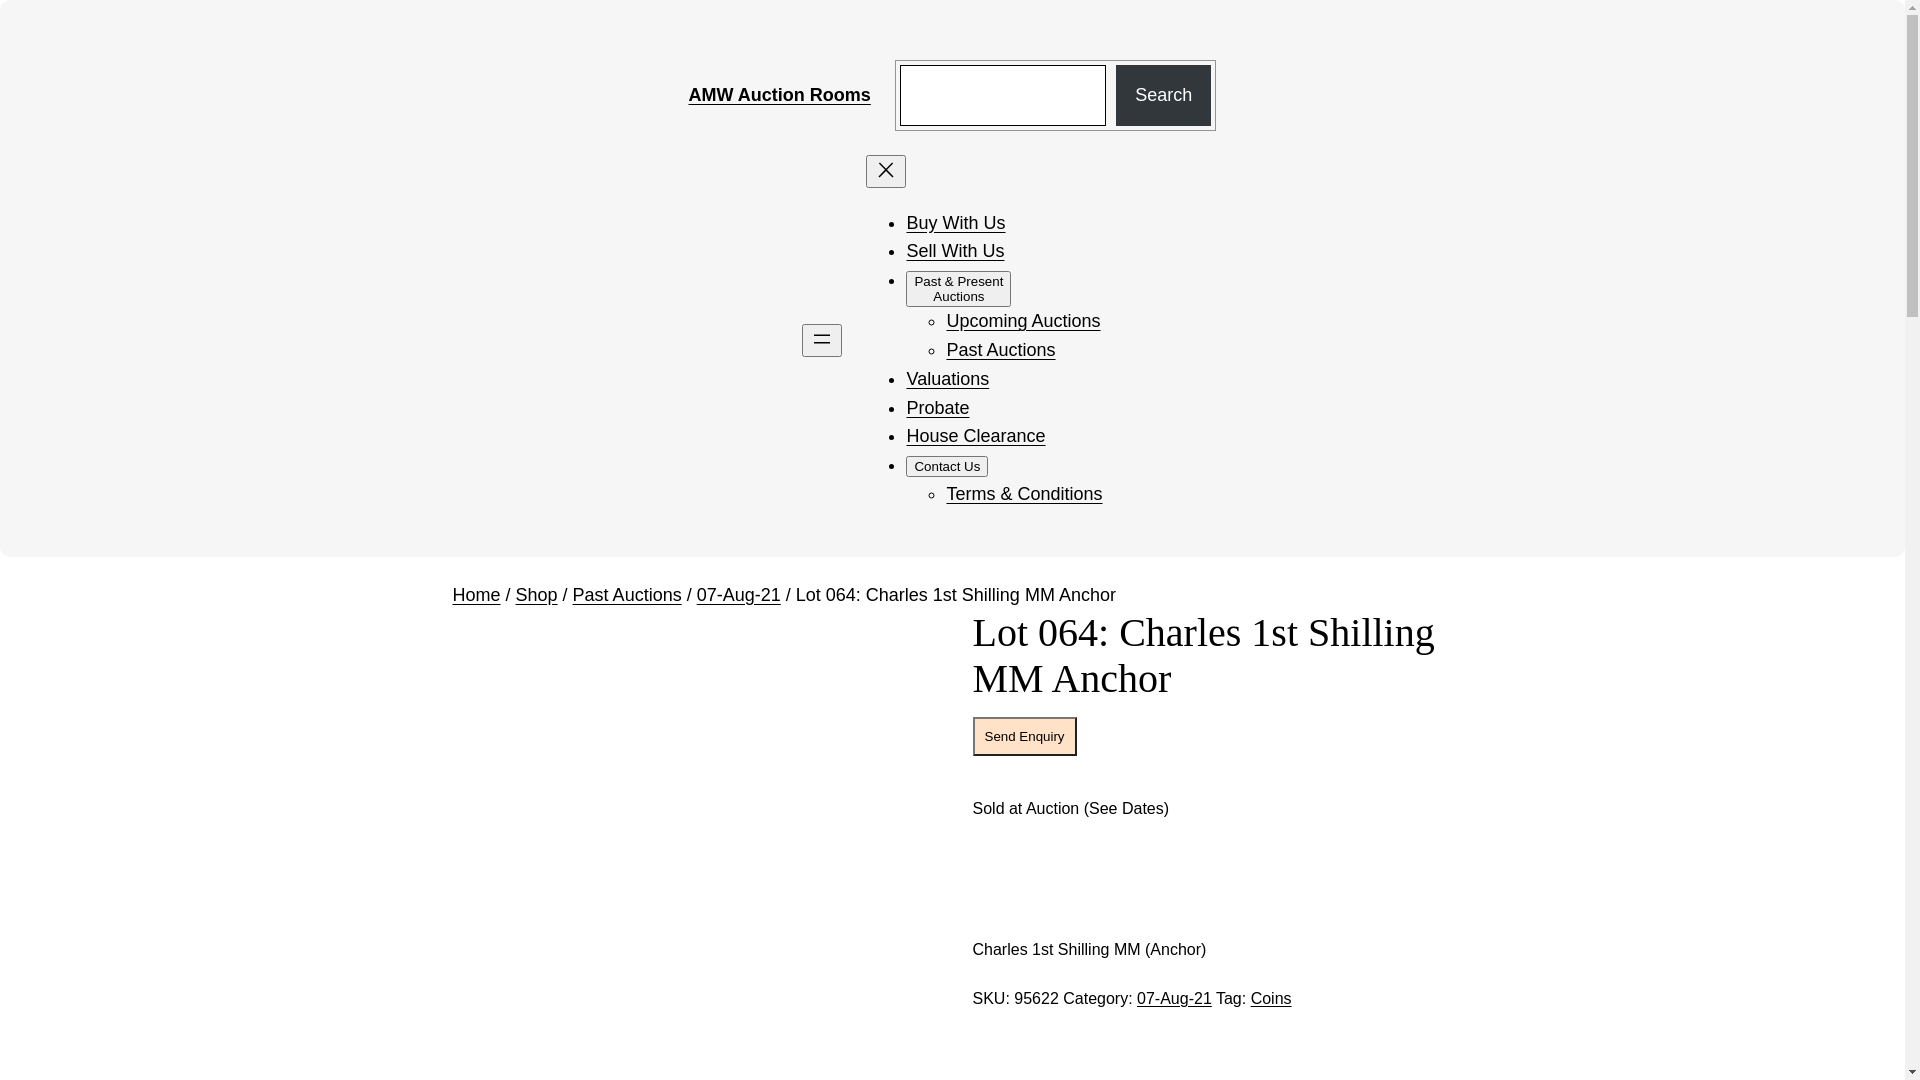 This screenshot has width=1920, height=1080. Describe the element at coordinates (946, 466) in the screenshot. I see `Contact Us` at that location.